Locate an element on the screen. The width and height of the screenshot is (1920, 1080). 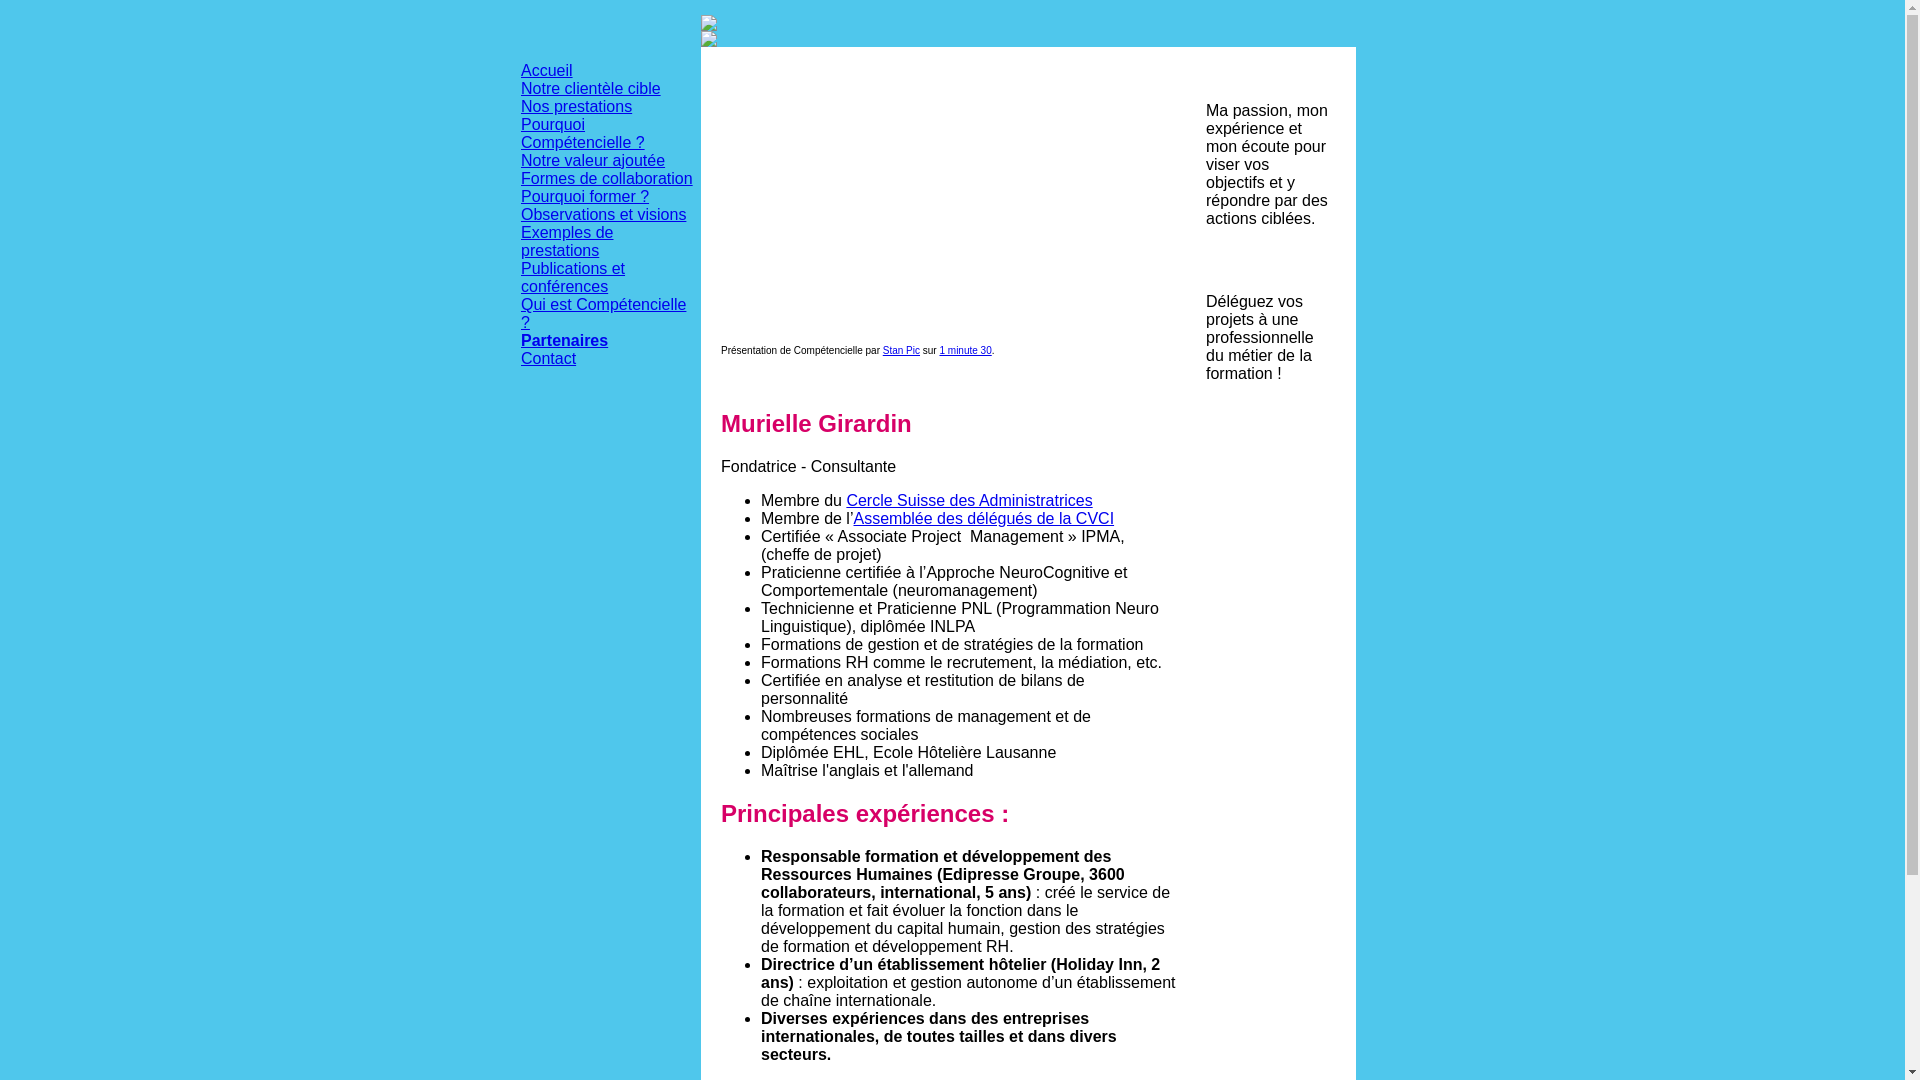
Stan Pic is located at coordinates (902, 350).